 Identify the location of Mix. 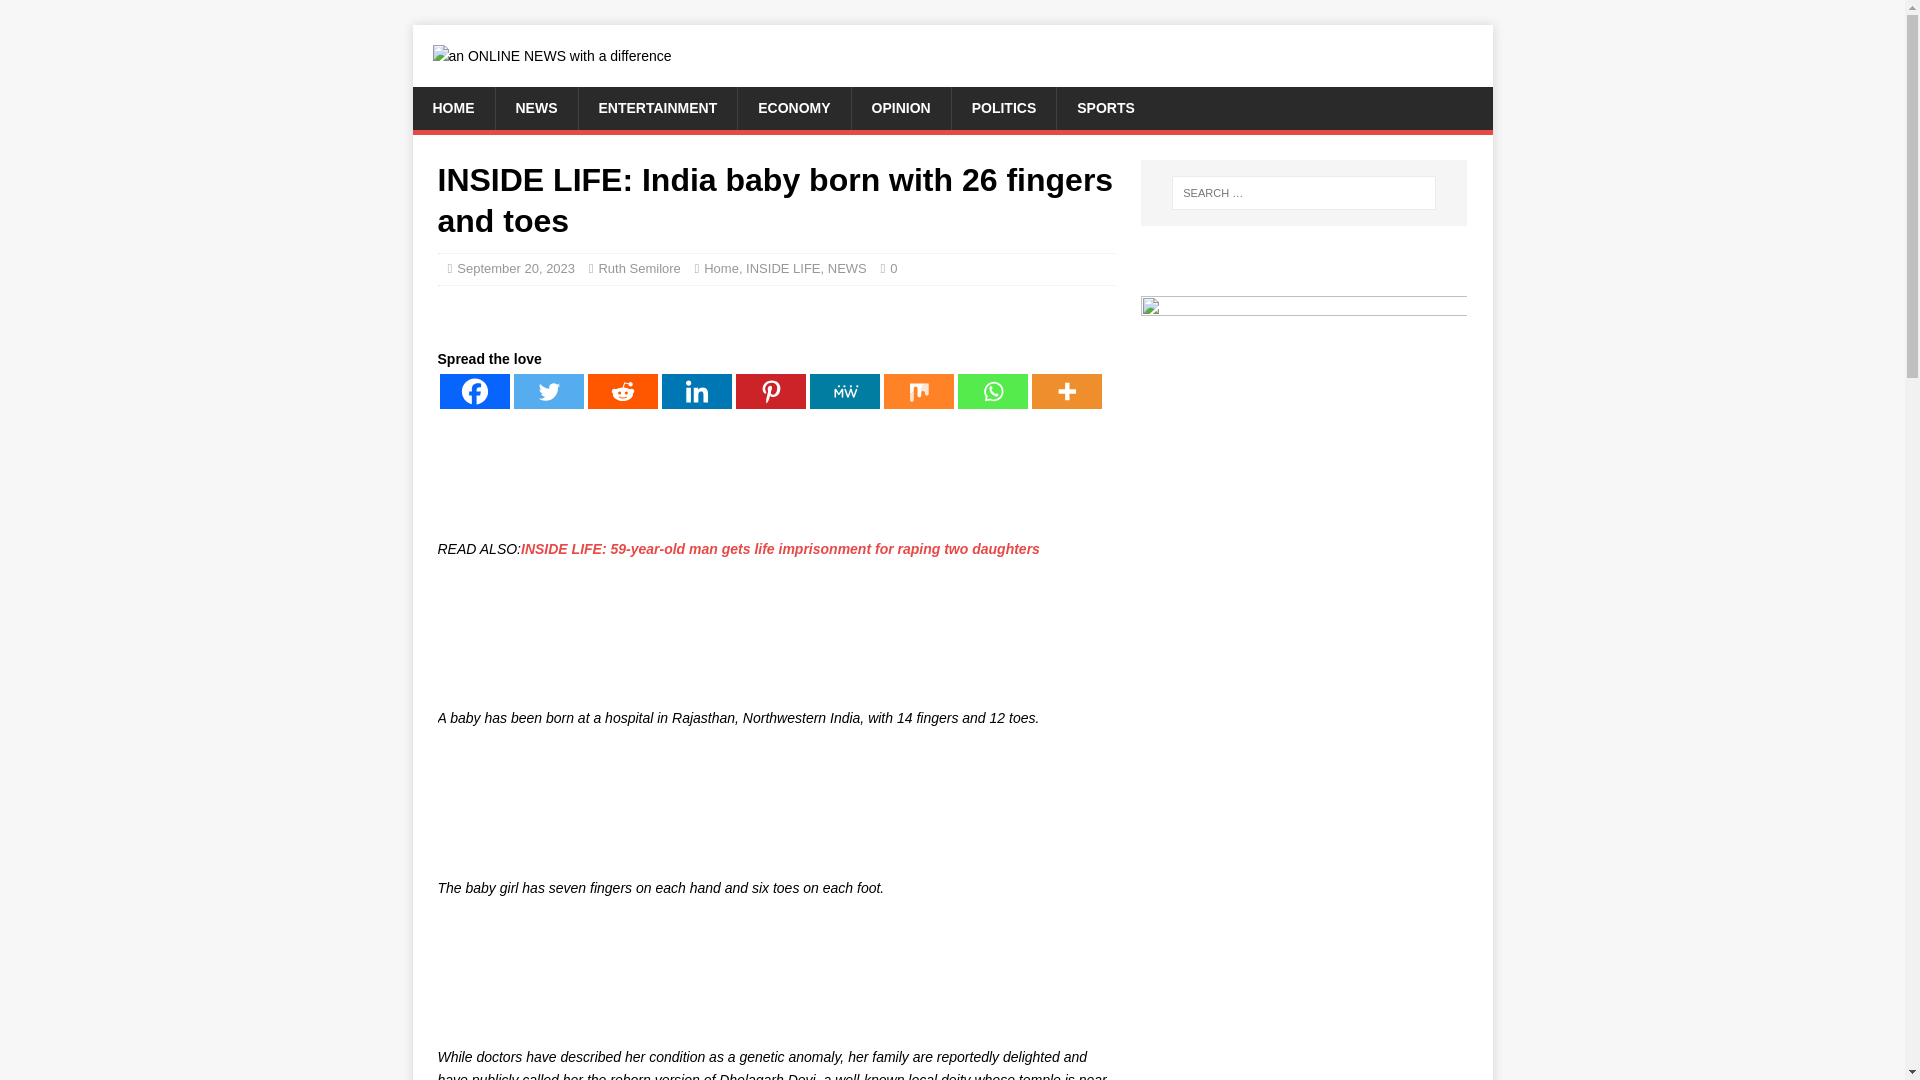
(918, 391).